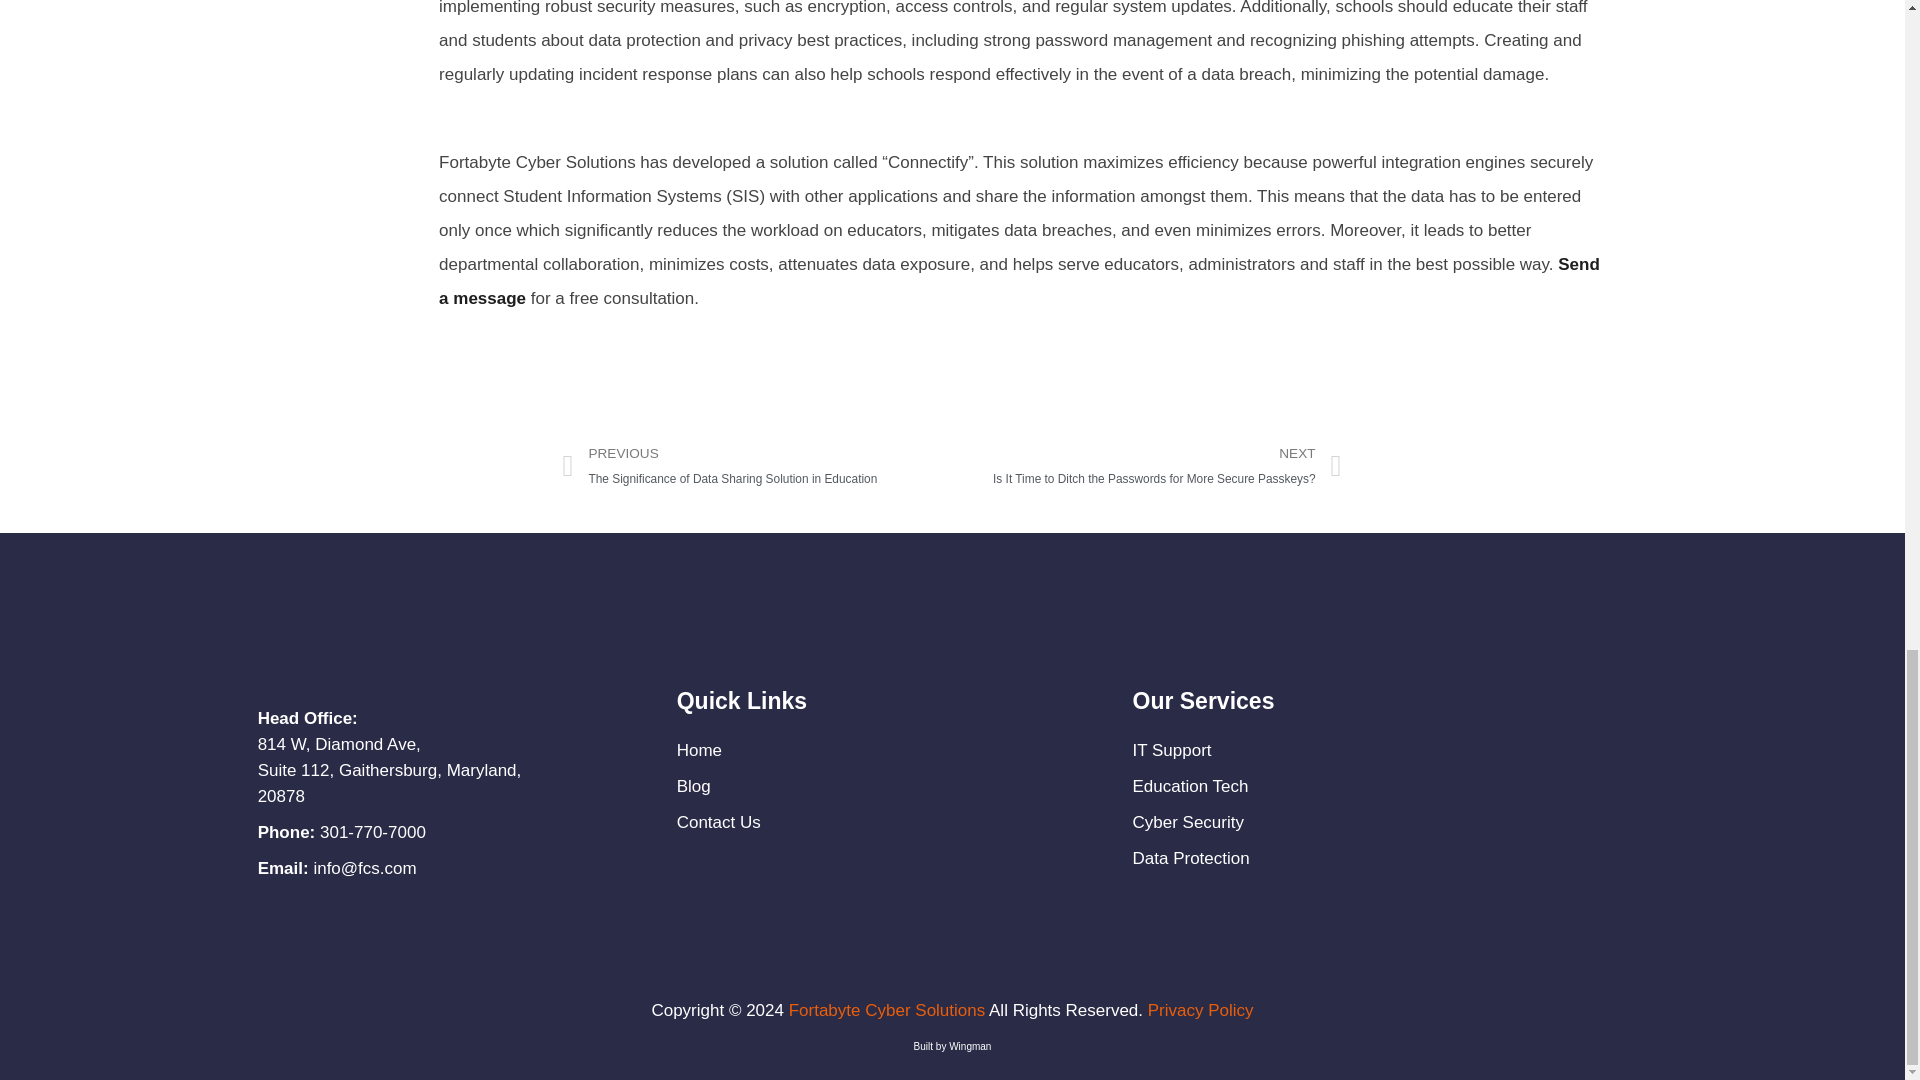 Image resolution: width=1920 pixels, height=1080 pixels. What do you see at coordinates (1172, 750) in the screenshot?
I see `IT Support` at bounding box center [1172, 750].